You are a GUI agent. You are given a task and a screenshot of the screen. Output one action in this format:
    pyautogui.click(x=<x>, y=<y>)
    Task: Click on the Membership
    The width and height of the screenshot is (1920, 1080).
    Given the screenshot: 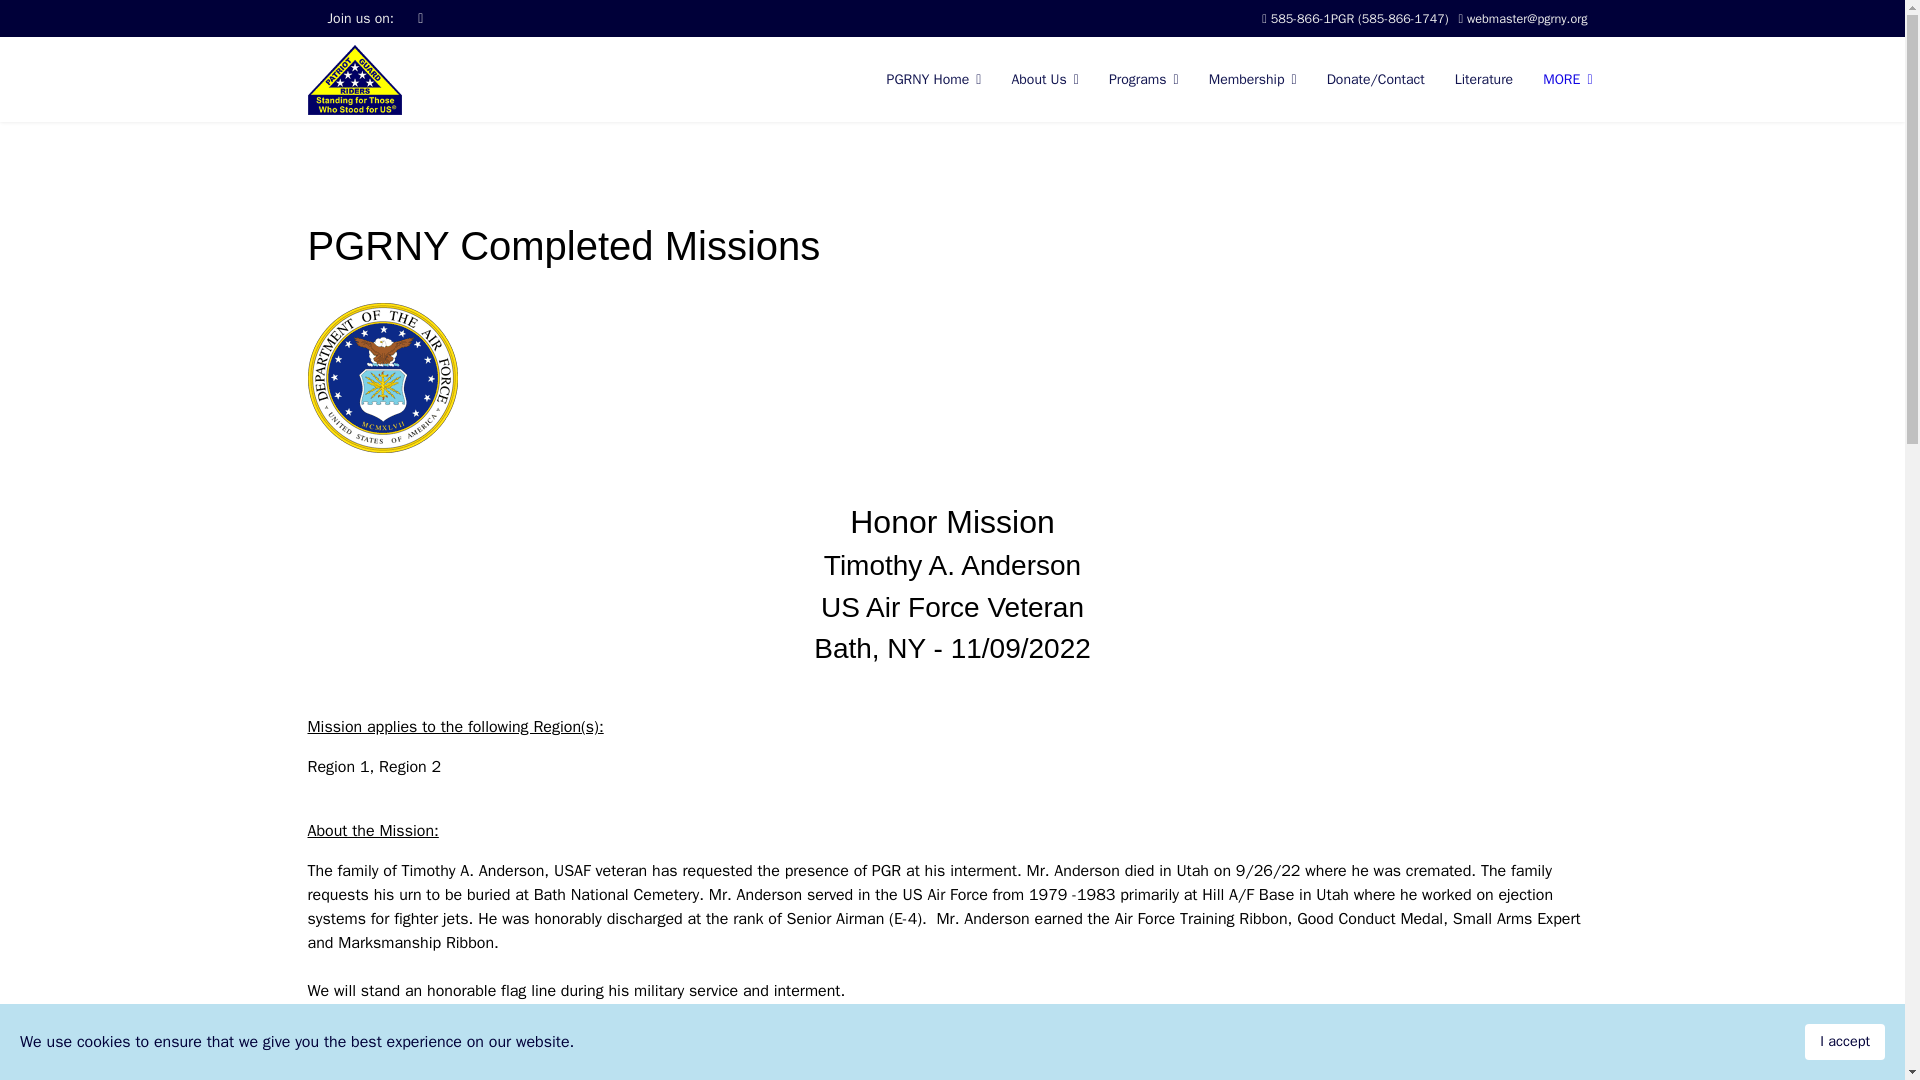 What is the action you would take?
    pyautogui.click(x=1252, y=79)
    